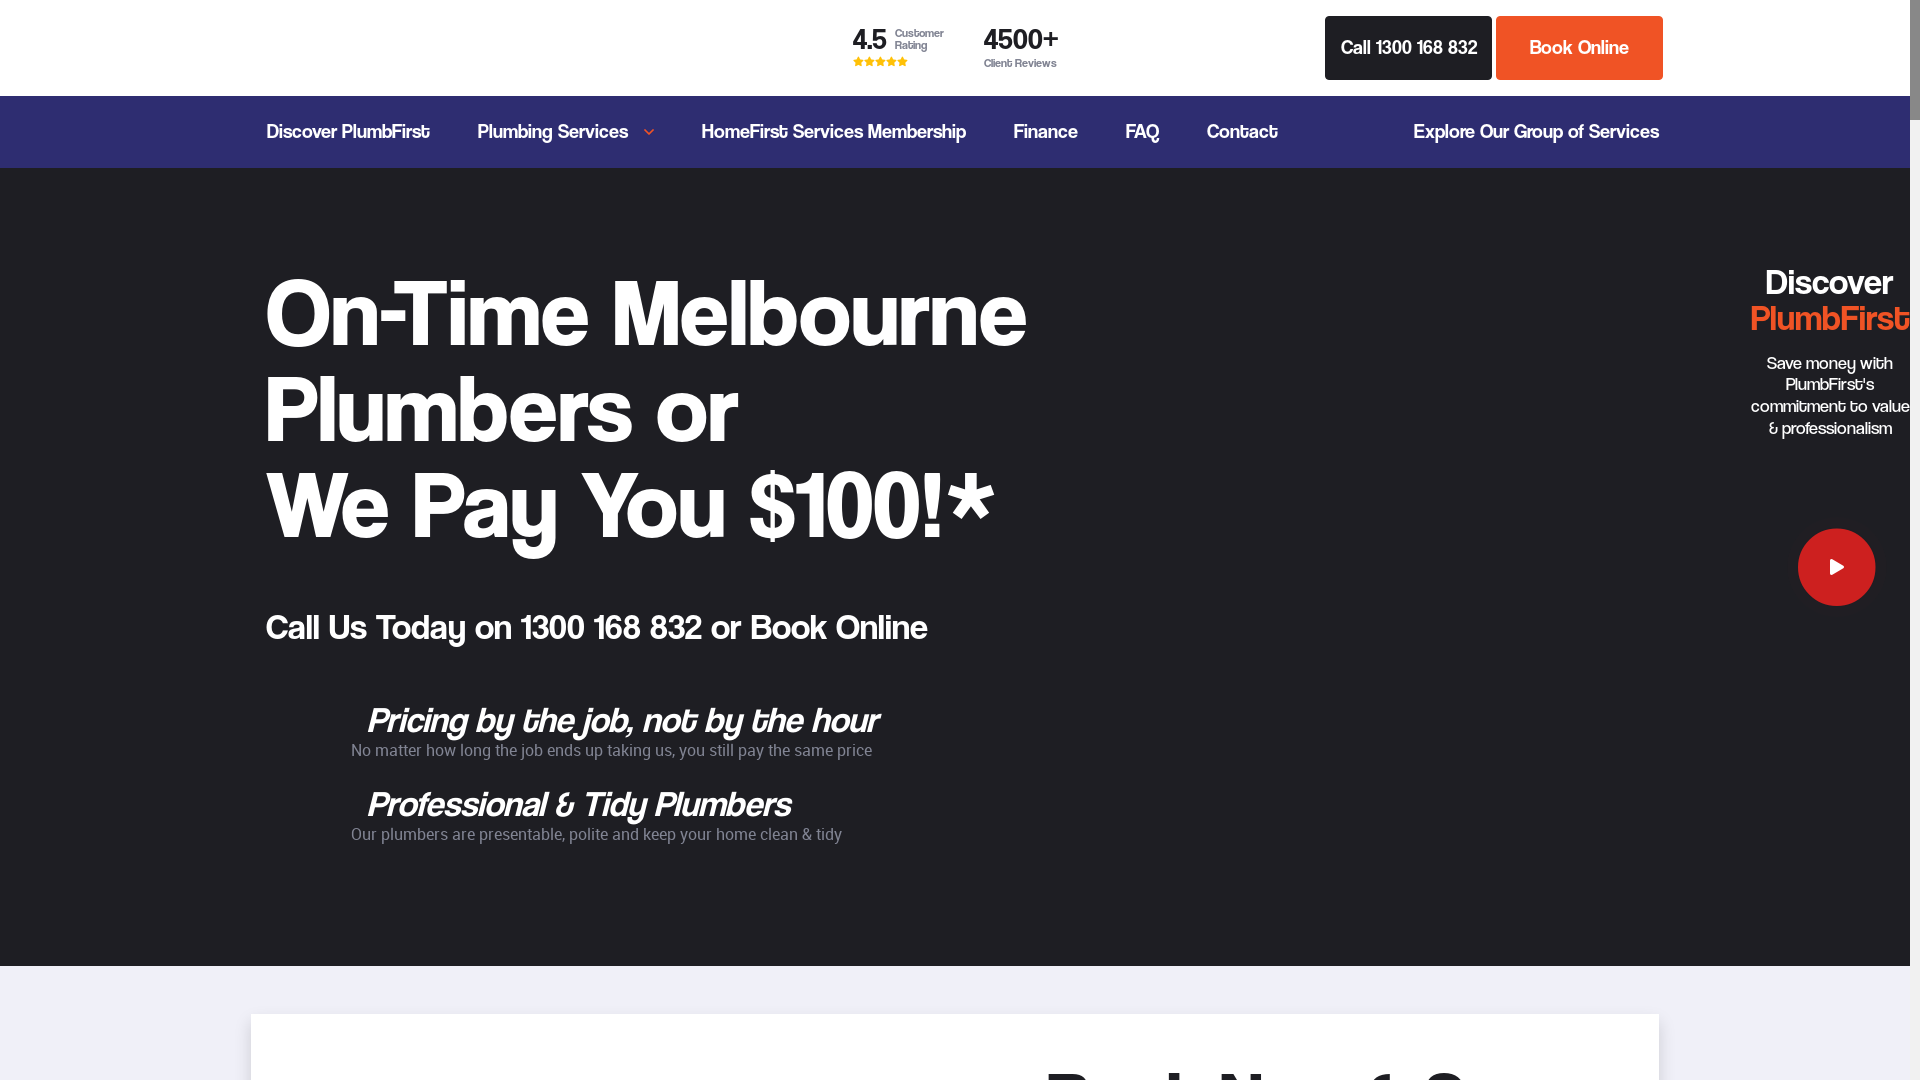  I want to click on FAQ, so click(1142, 132).